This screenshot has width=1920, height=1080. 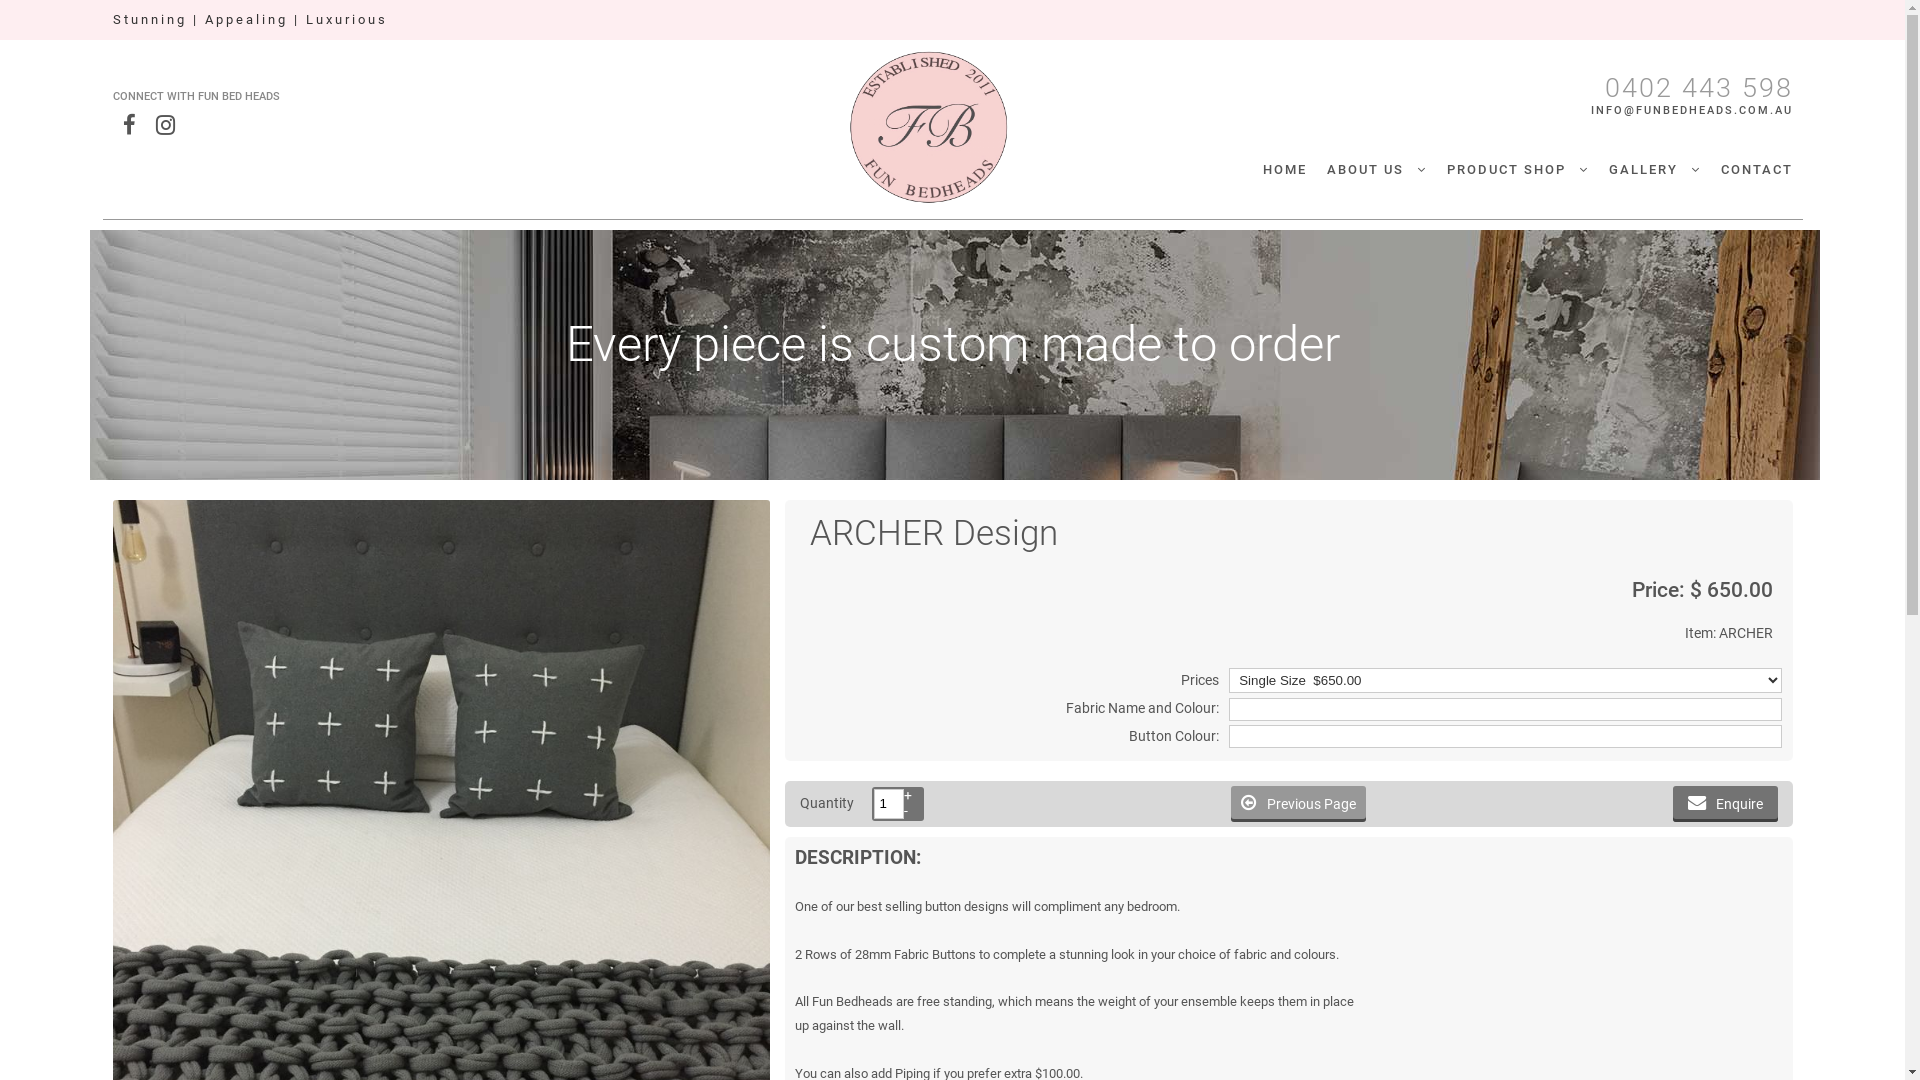 What do you see at coordinates (914, 812) in the screenshot?
I see `-` at bounding box center [914, 812].